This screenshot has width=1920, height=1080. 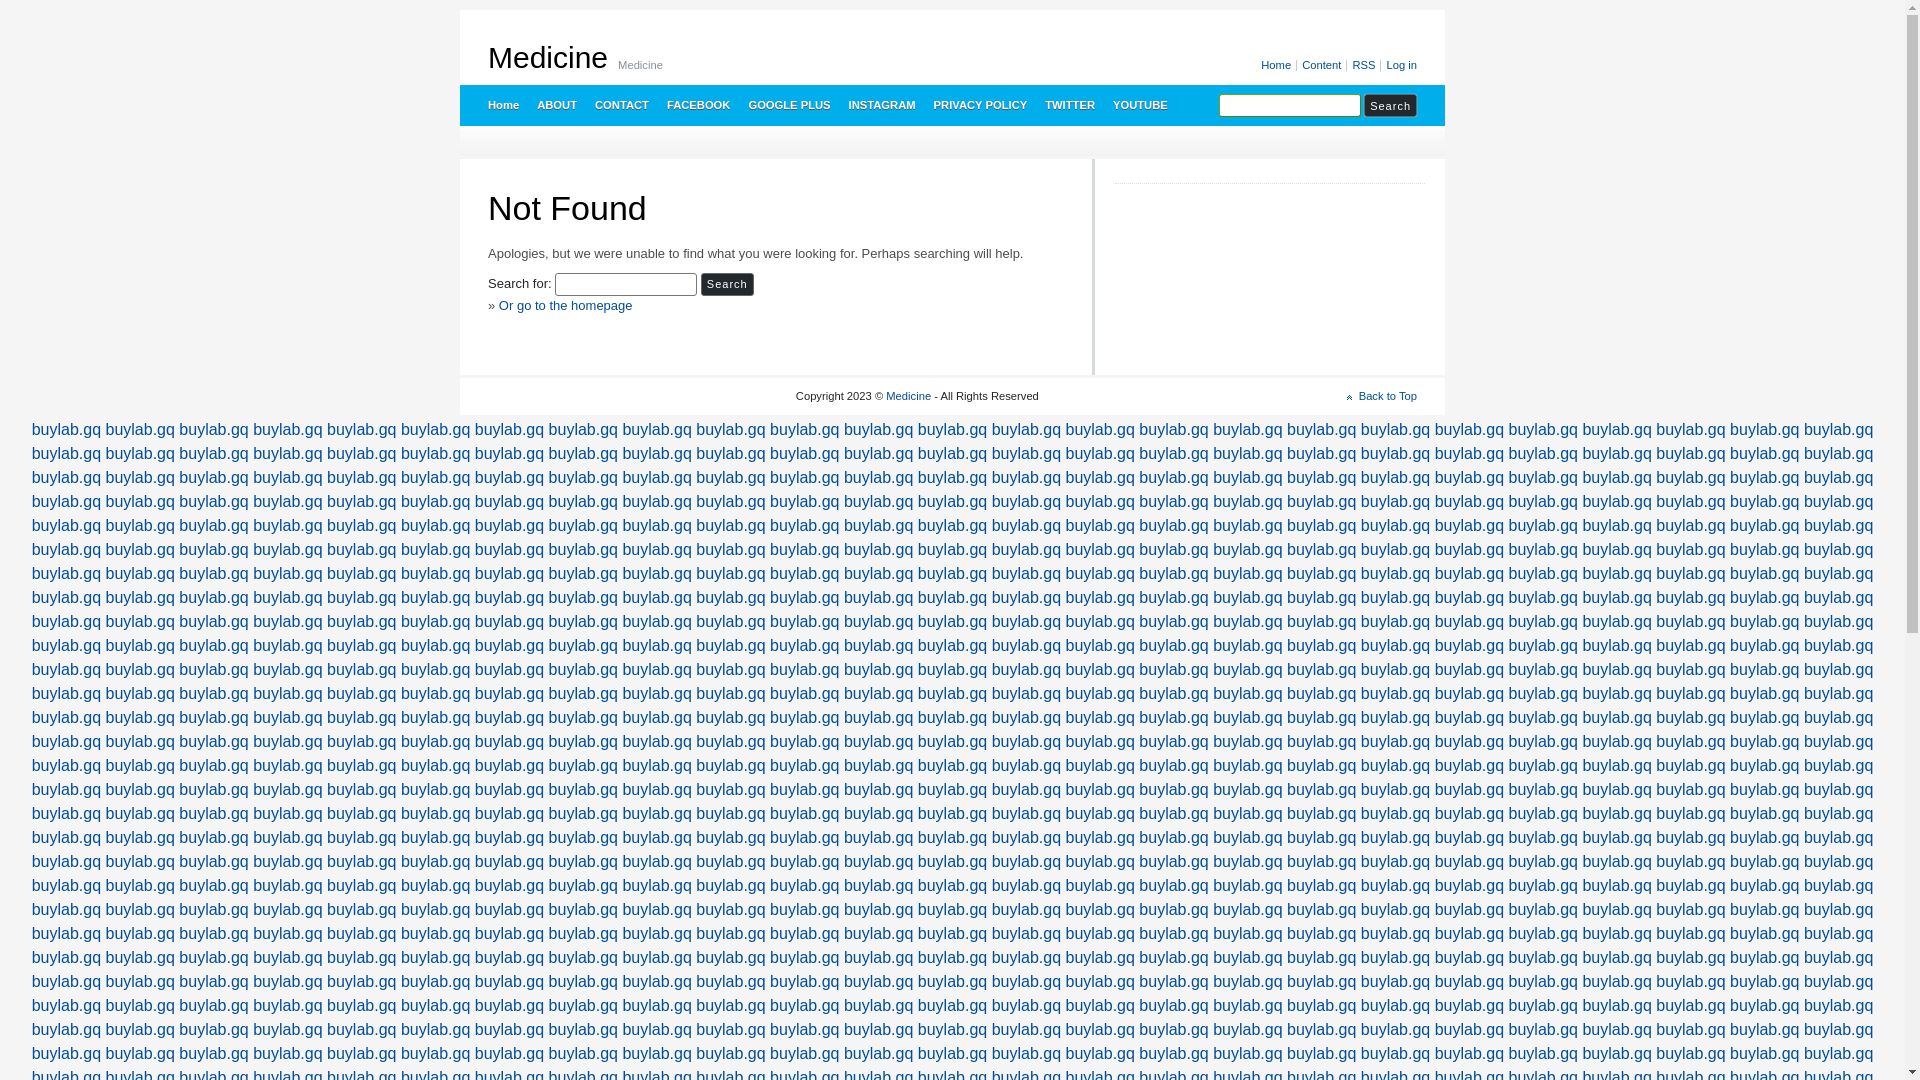 What do you see at coordinates (1544, 526) in the screenshot?
I see `buylab.gq` at bounding box center [1544, 526].